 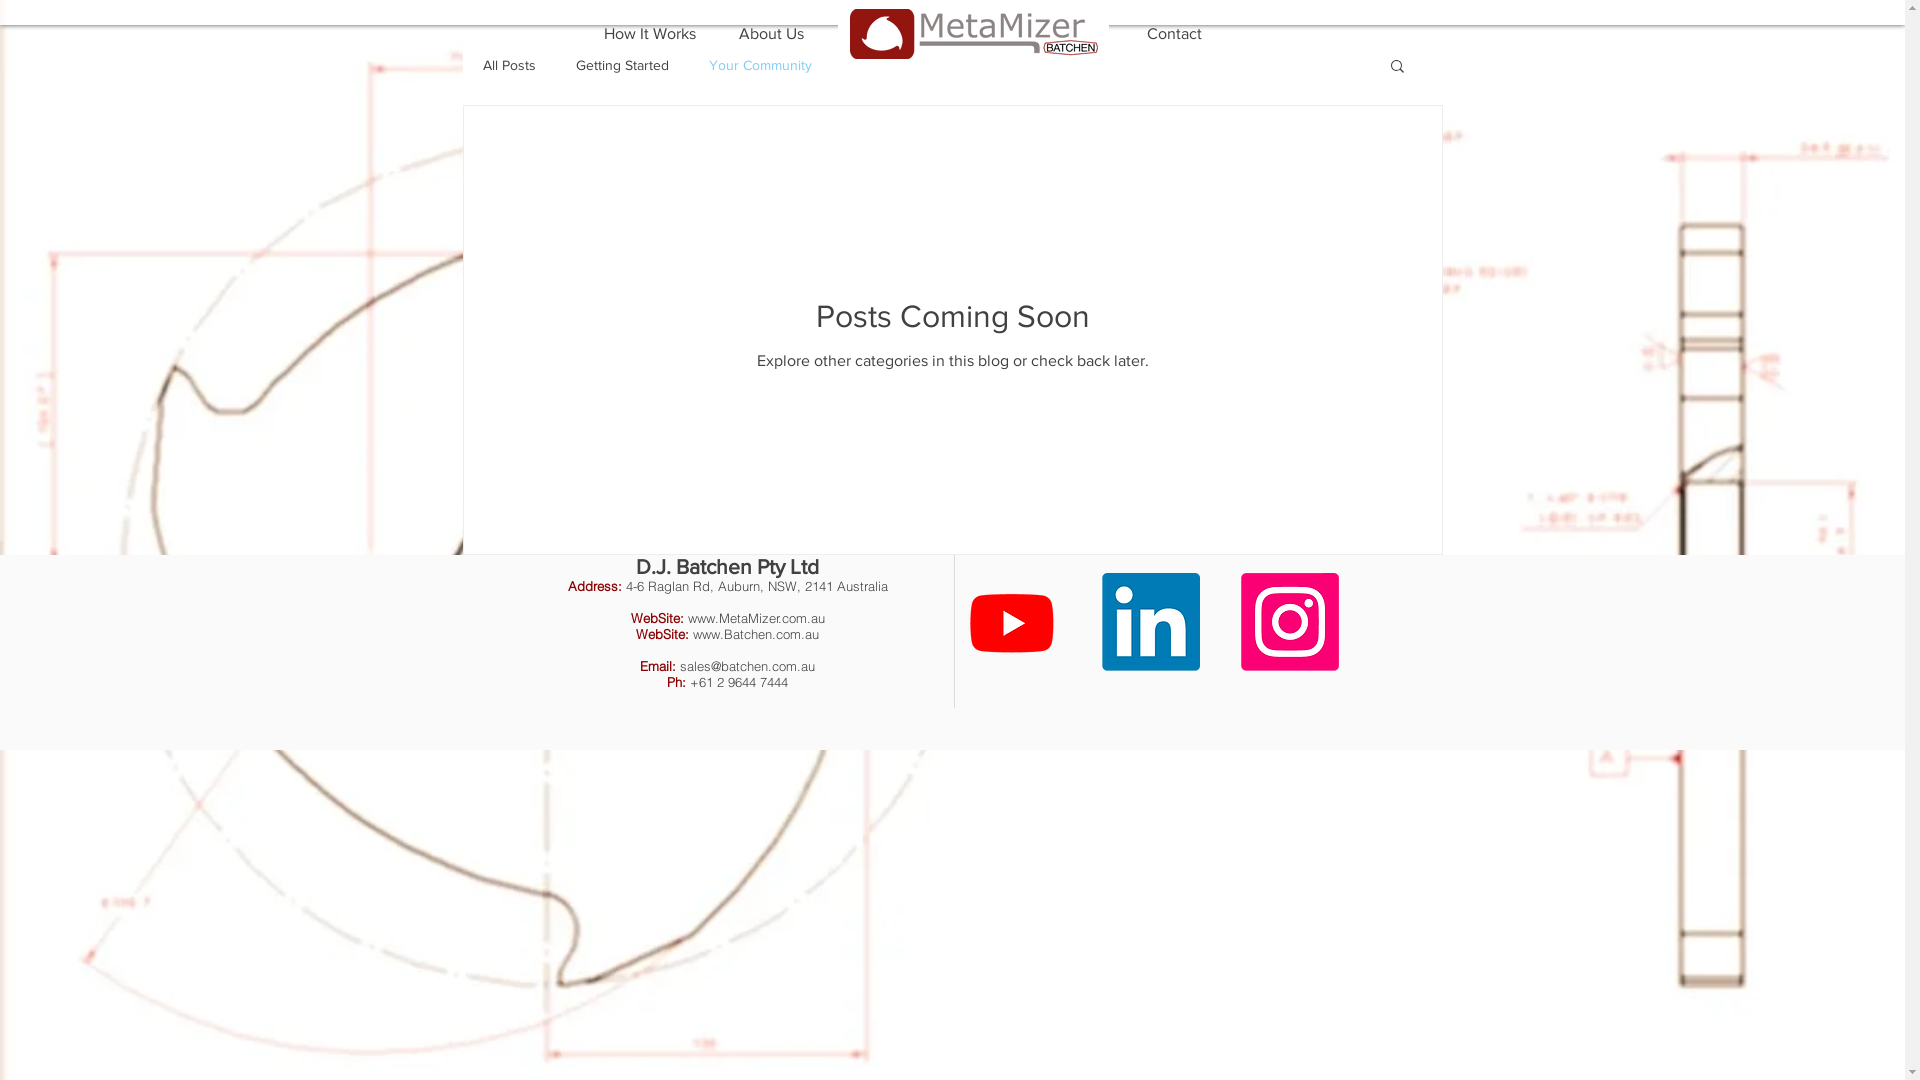 I want to click on www.Batchen.com.au, so click(x=756, y=634).